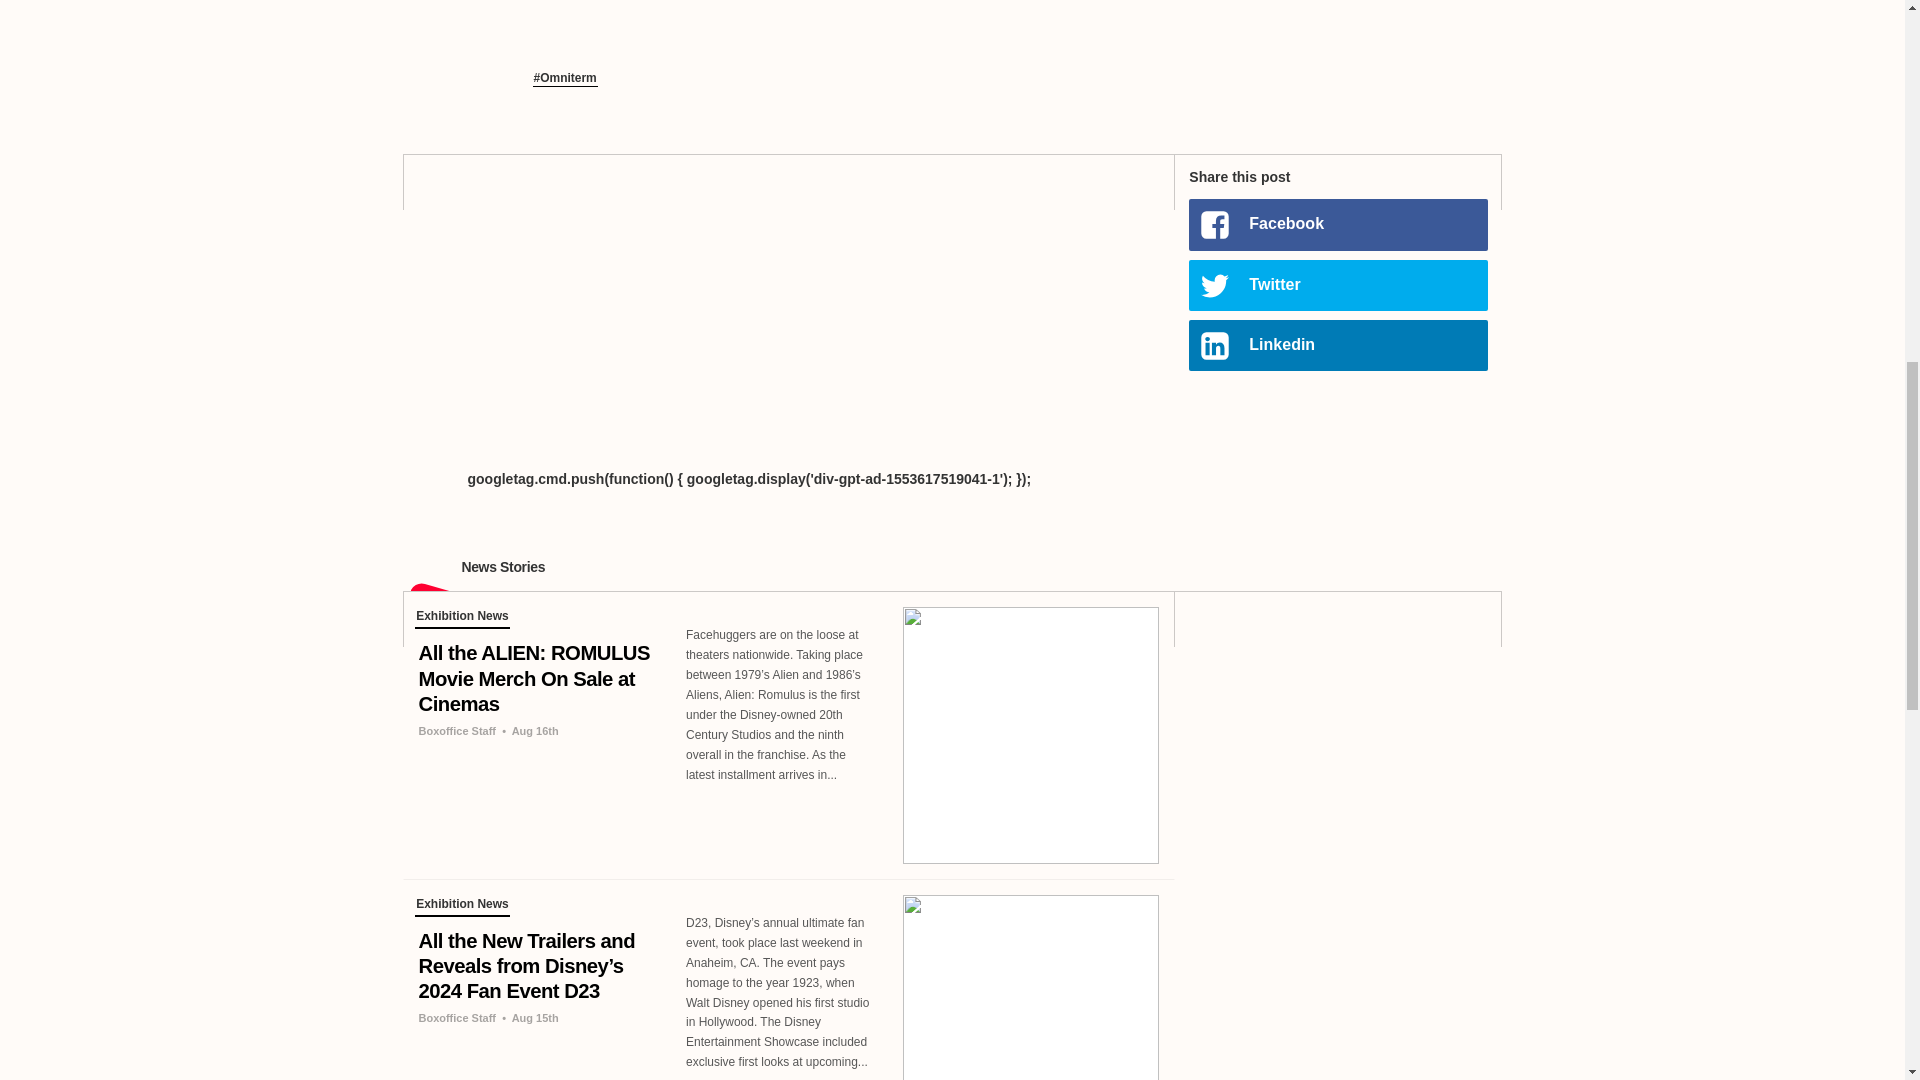  I want to click on Exhibition News, so click(461, 618).